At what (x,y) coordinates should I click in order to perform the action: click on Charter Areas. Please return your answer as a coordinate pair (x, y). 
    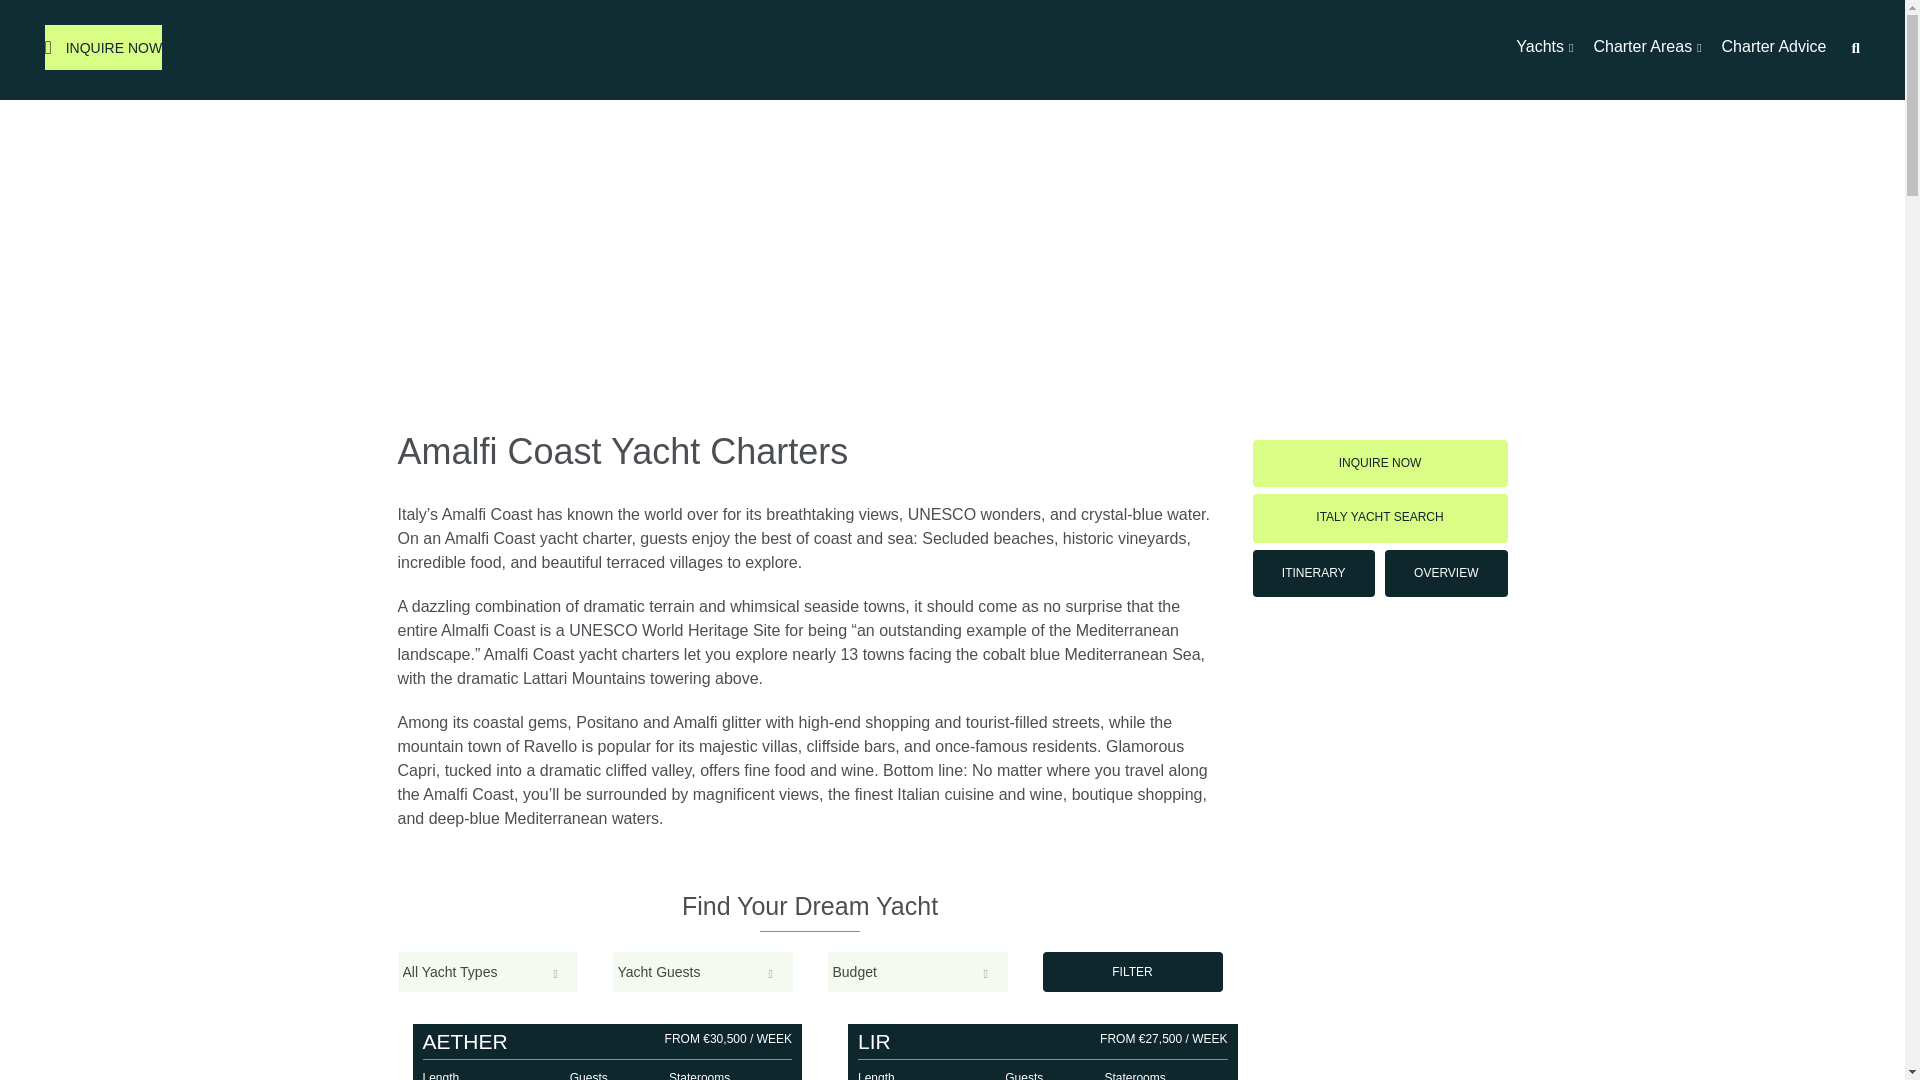
    Looking at the image, I should click on (1647, 48).